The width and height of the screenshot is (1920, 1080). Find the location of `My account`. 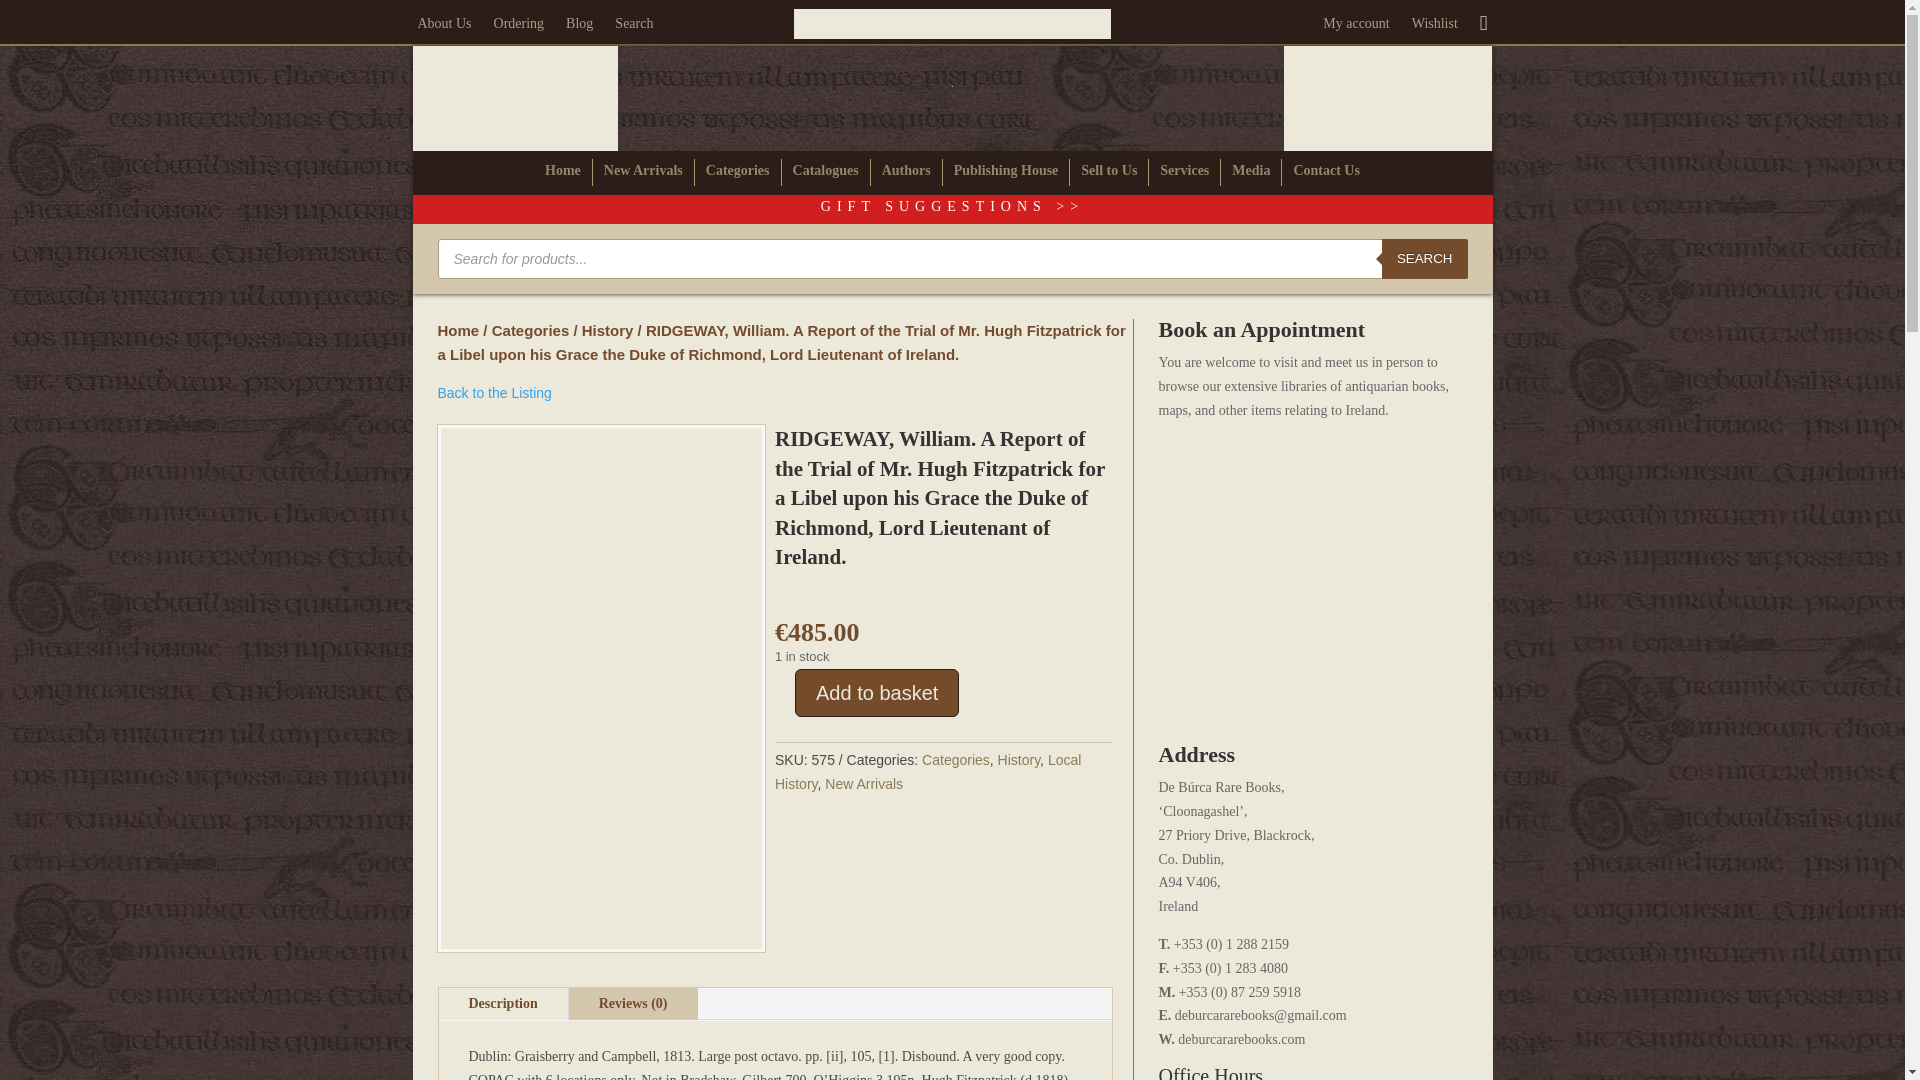

My account is located at coordinates (1355, 28).